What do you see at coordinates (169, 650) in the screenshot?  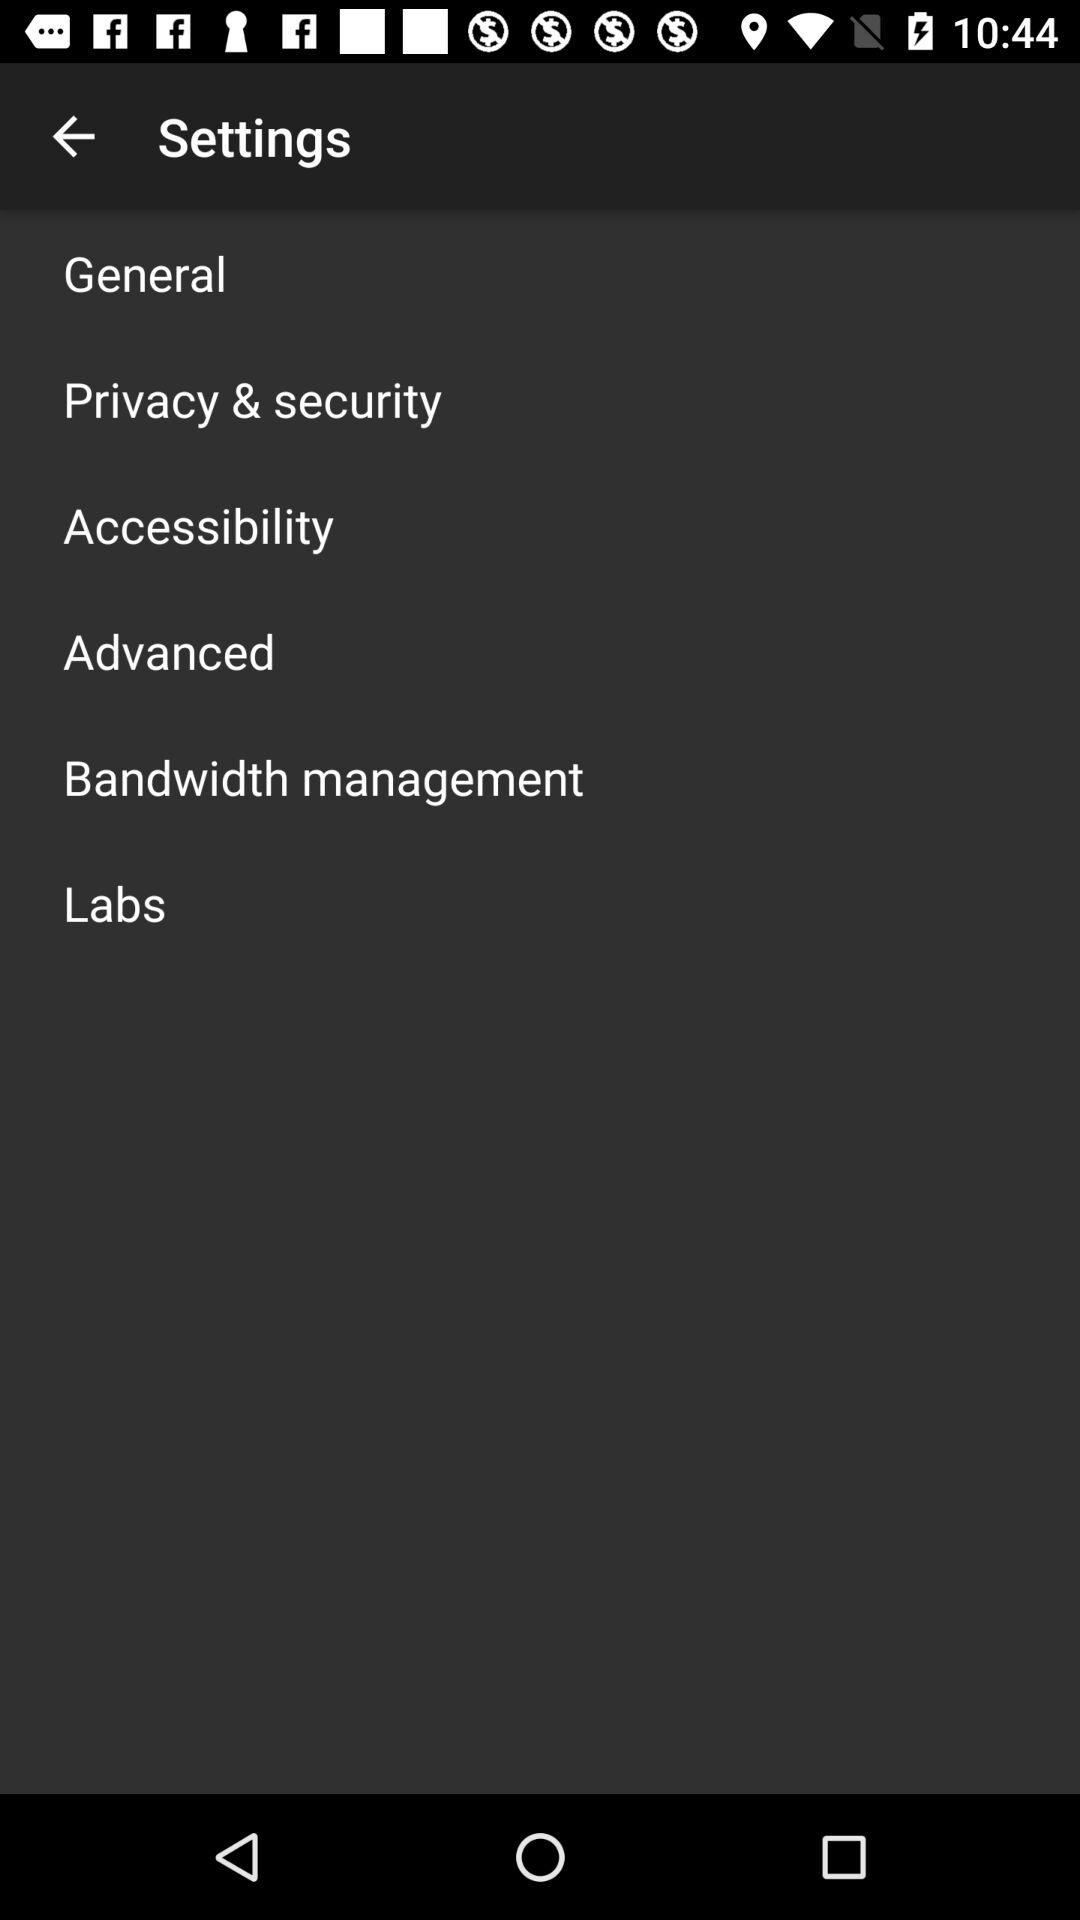 I see `scroll to the advanced icon` at bounding box center [169, 650].